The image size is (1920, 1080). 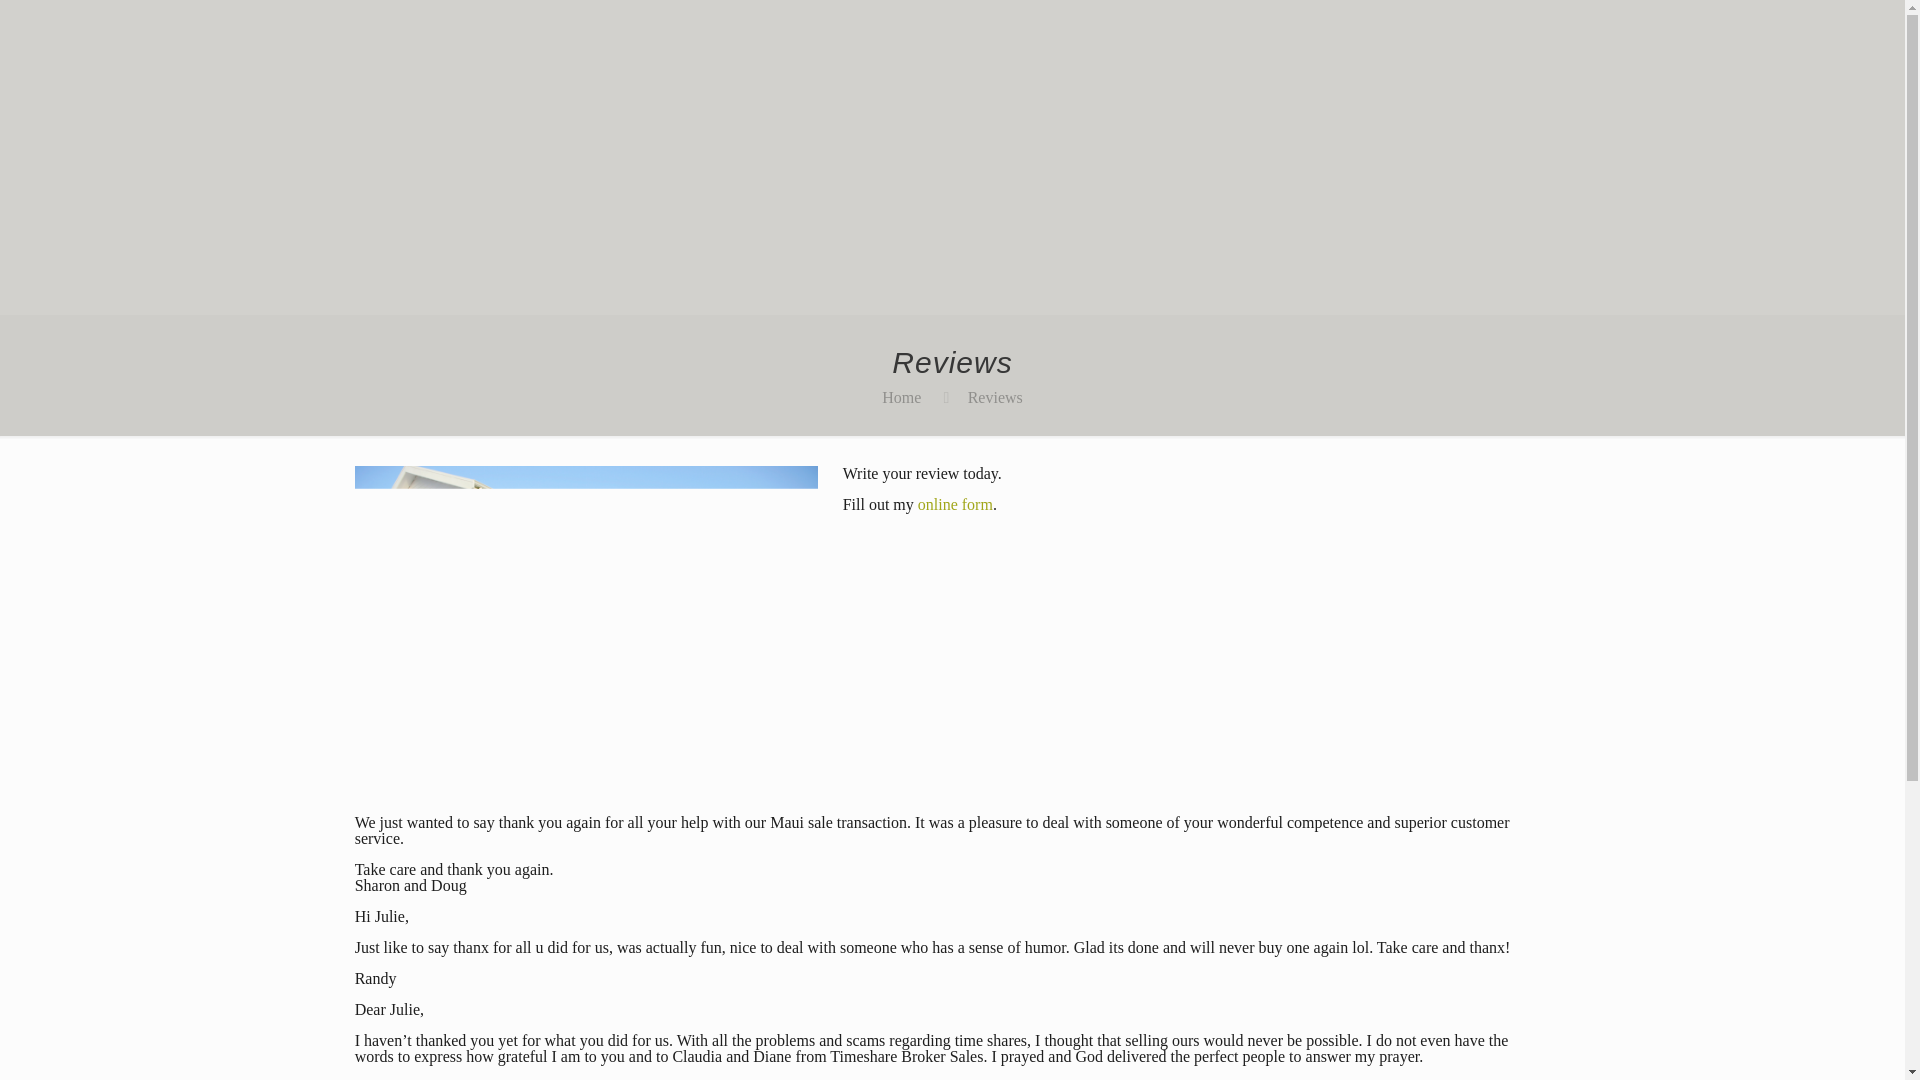 I want to click on online form, so click(x=954, y=504).